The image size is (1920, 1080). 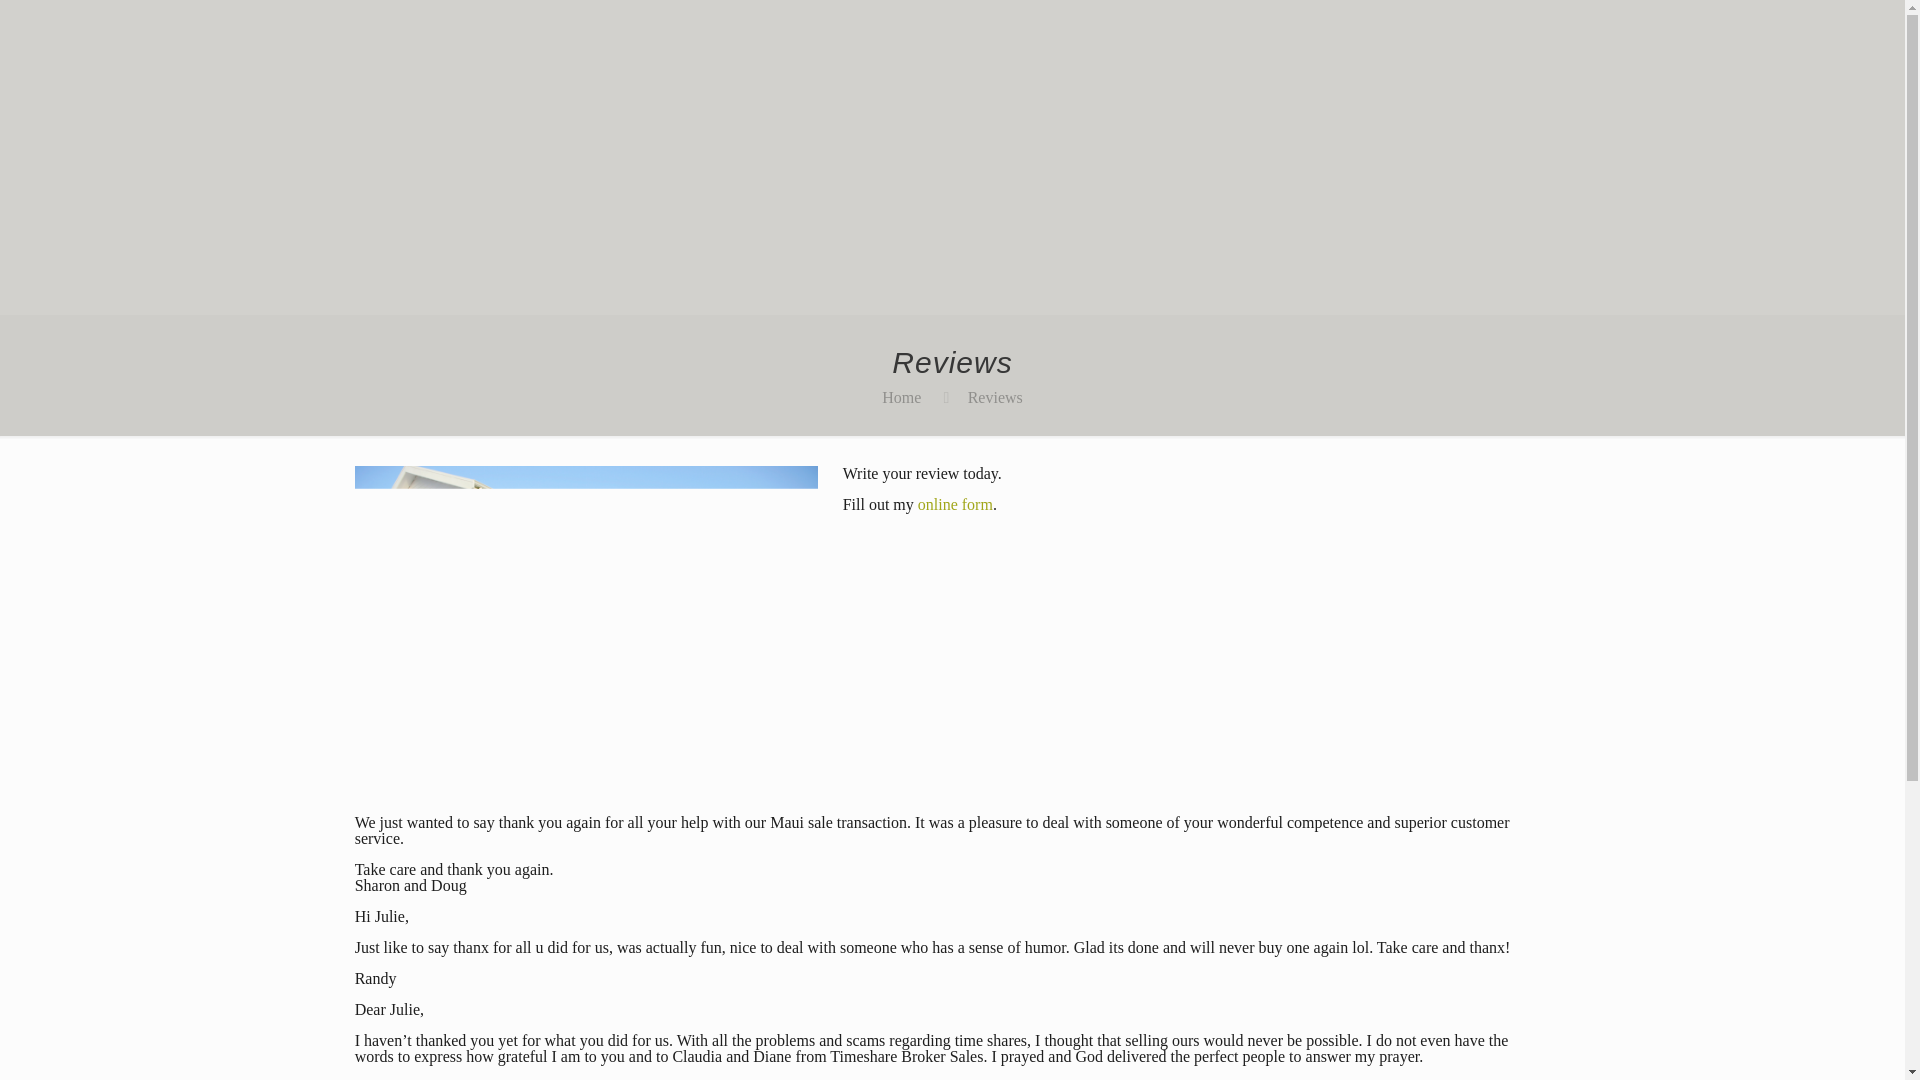 I want to click on online form, so click(x=954, y=504).